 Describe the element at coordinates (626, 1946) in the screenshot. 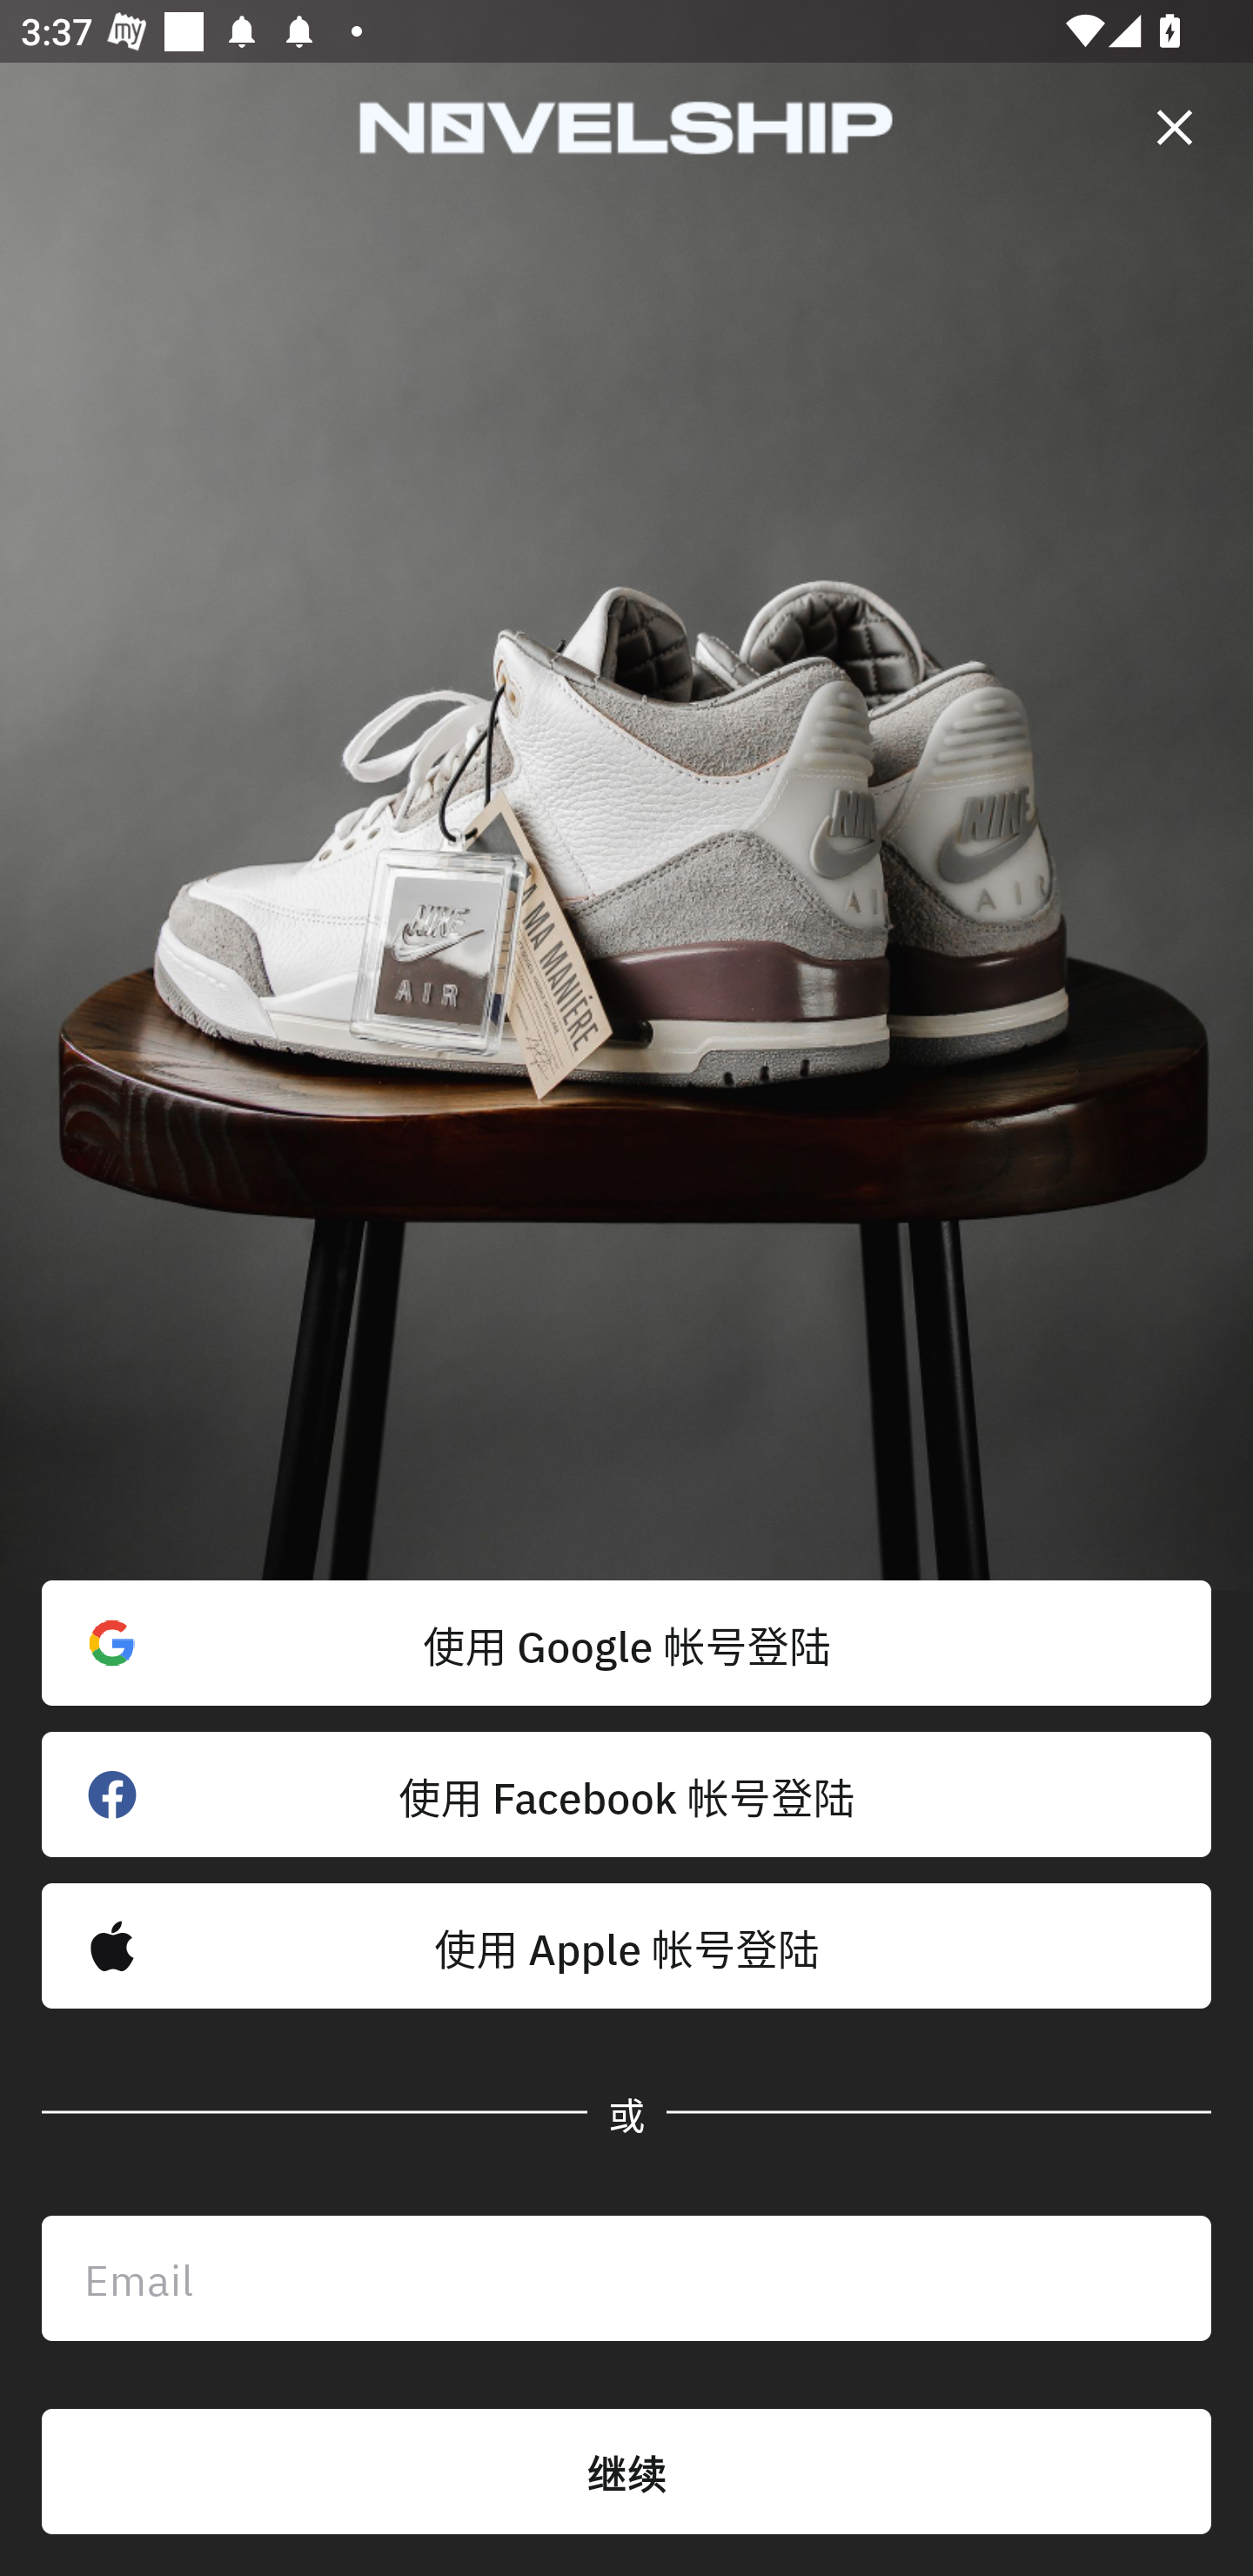

I see ` 使用 Apple 帐号登陆` at that location.